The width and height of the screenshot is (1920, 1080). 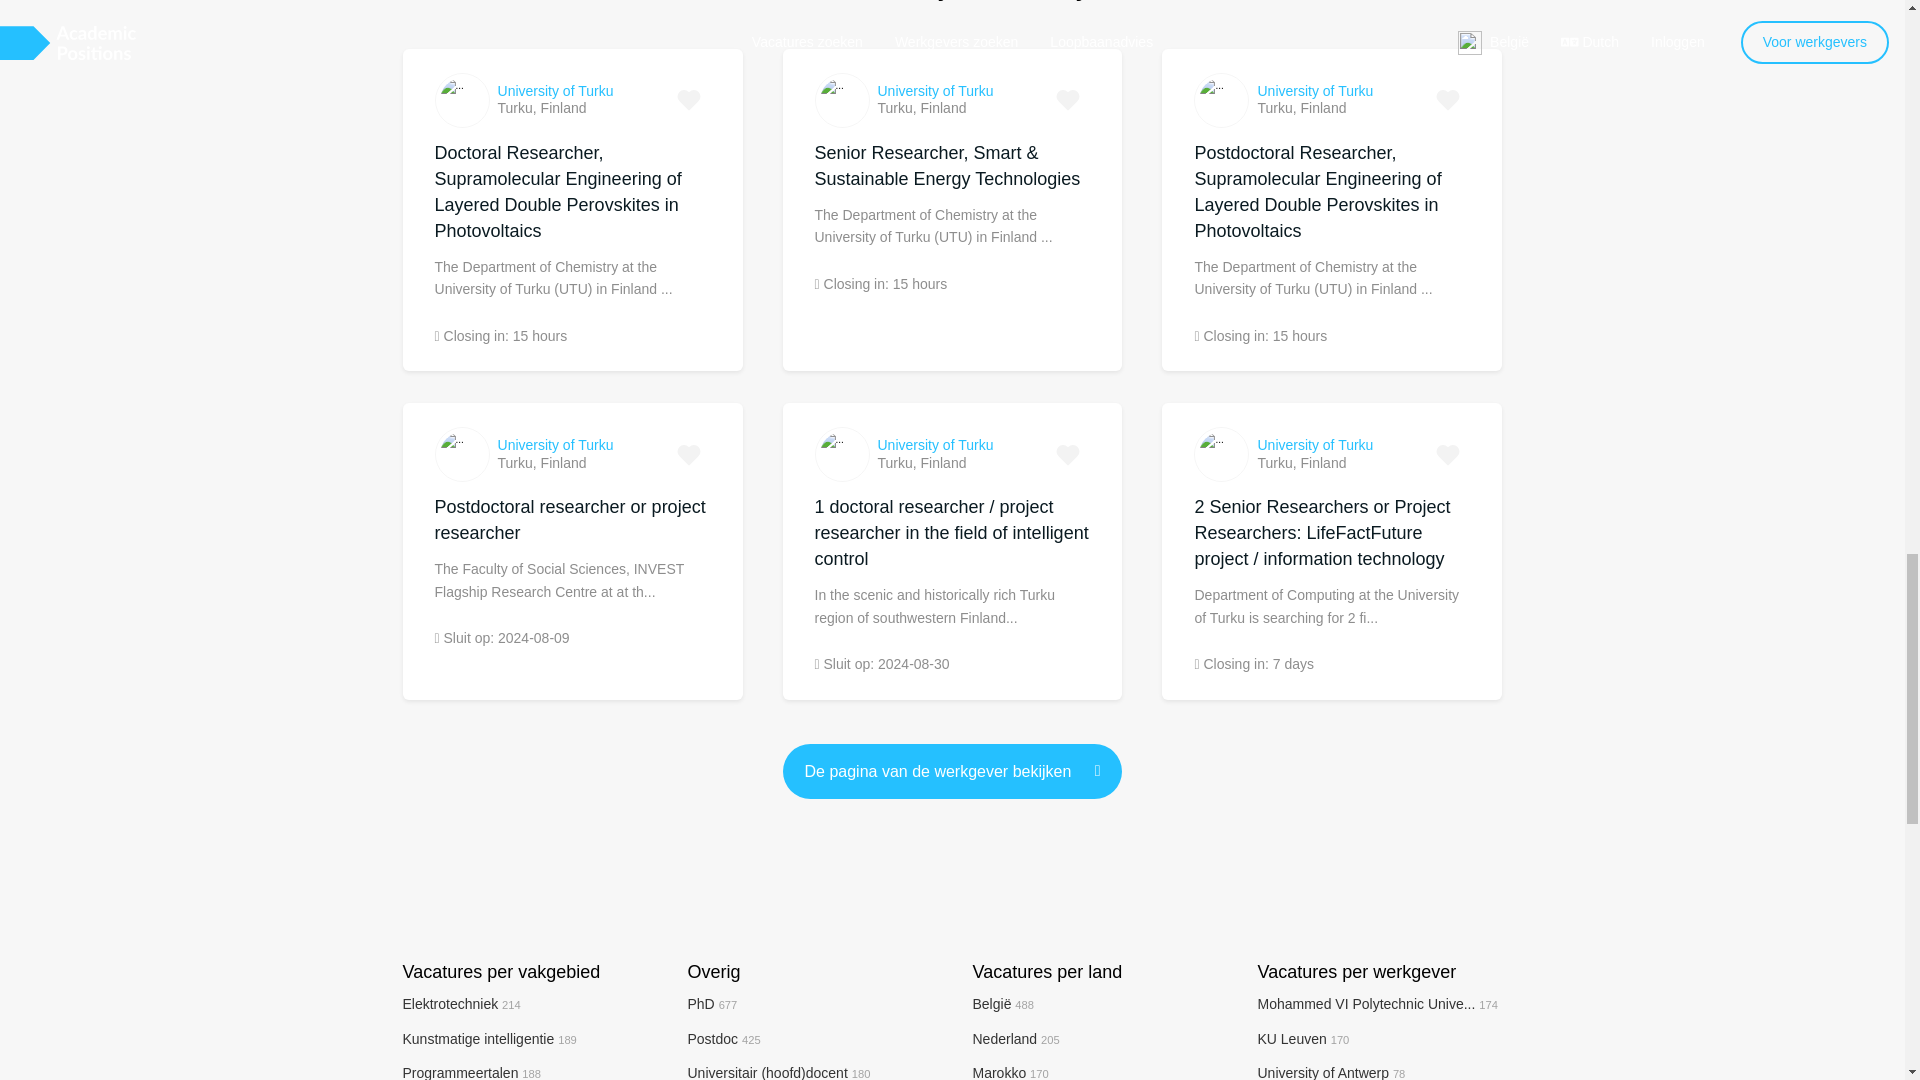 I want to click on PhD, so click(x=712, y=1003).